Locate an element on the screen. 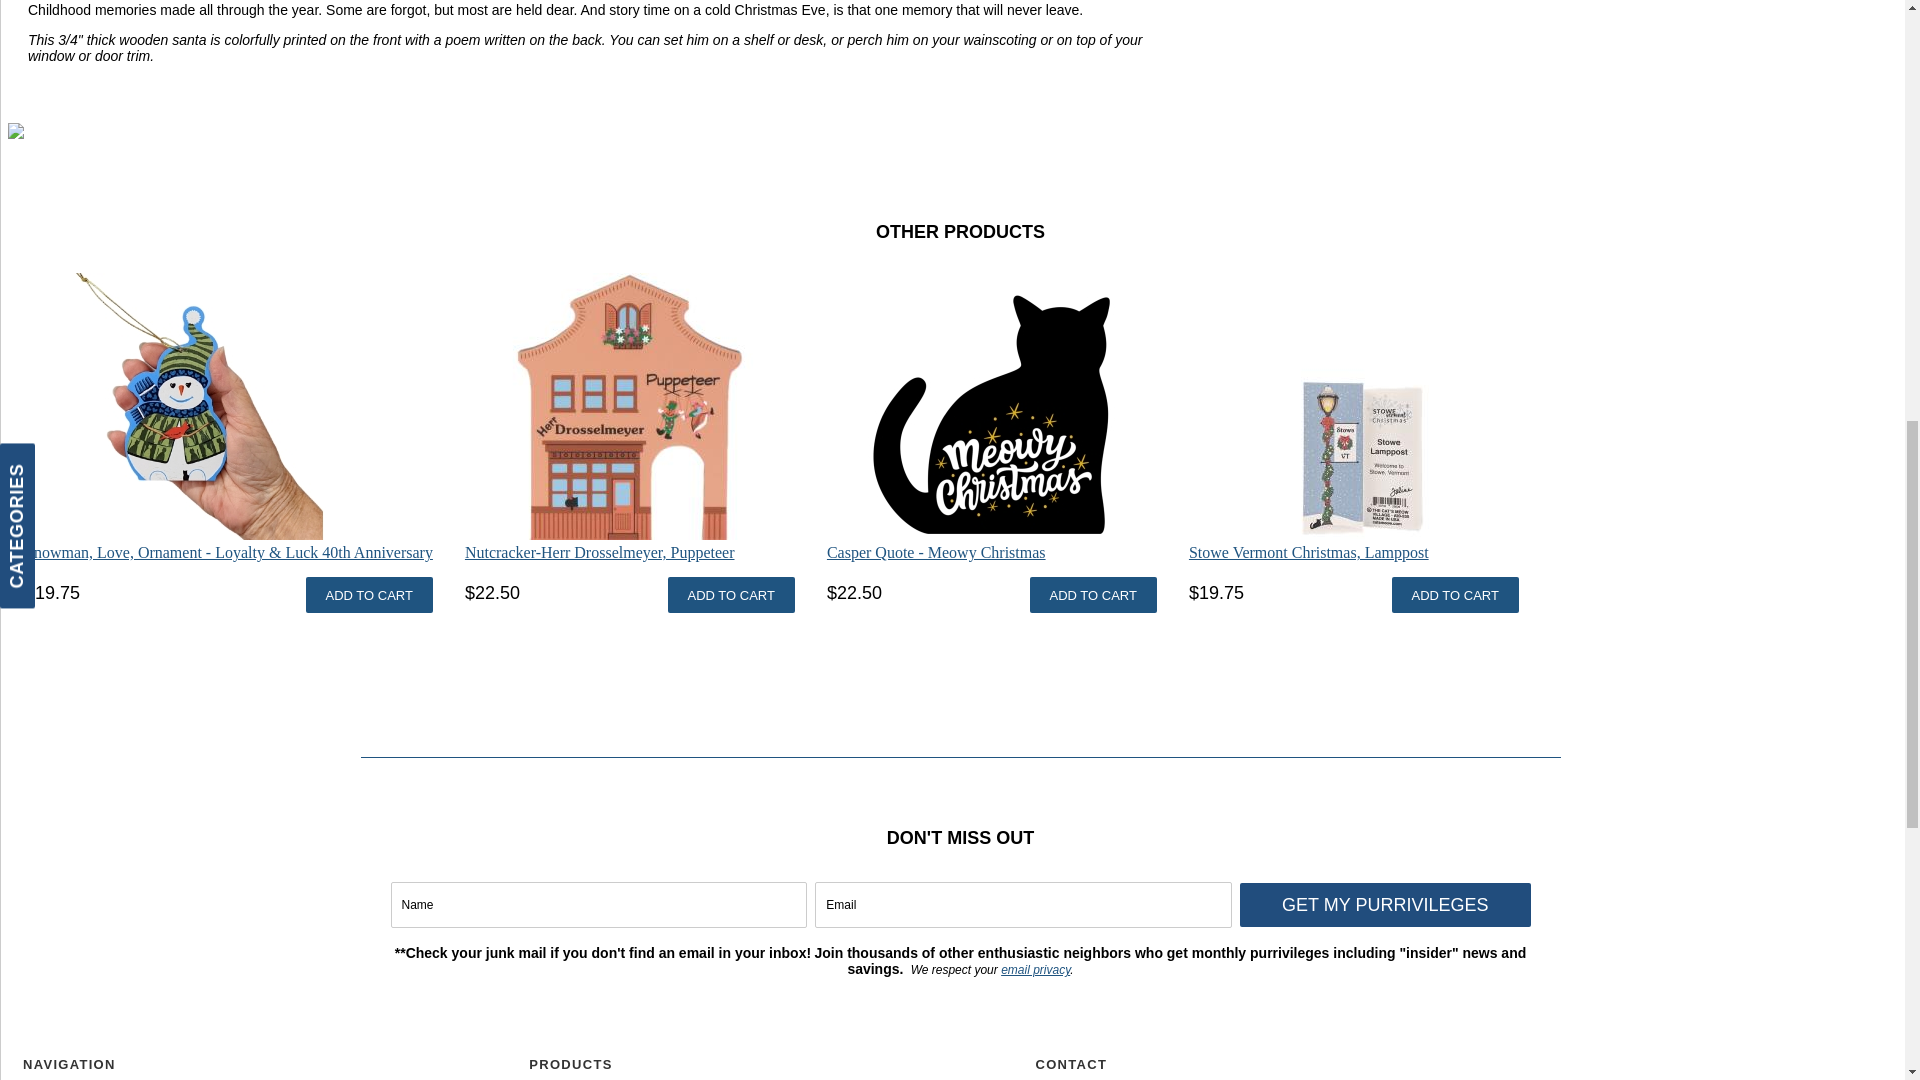 This screenshot has width=1920, height=1080. Name is located at coordinates (598, 904).